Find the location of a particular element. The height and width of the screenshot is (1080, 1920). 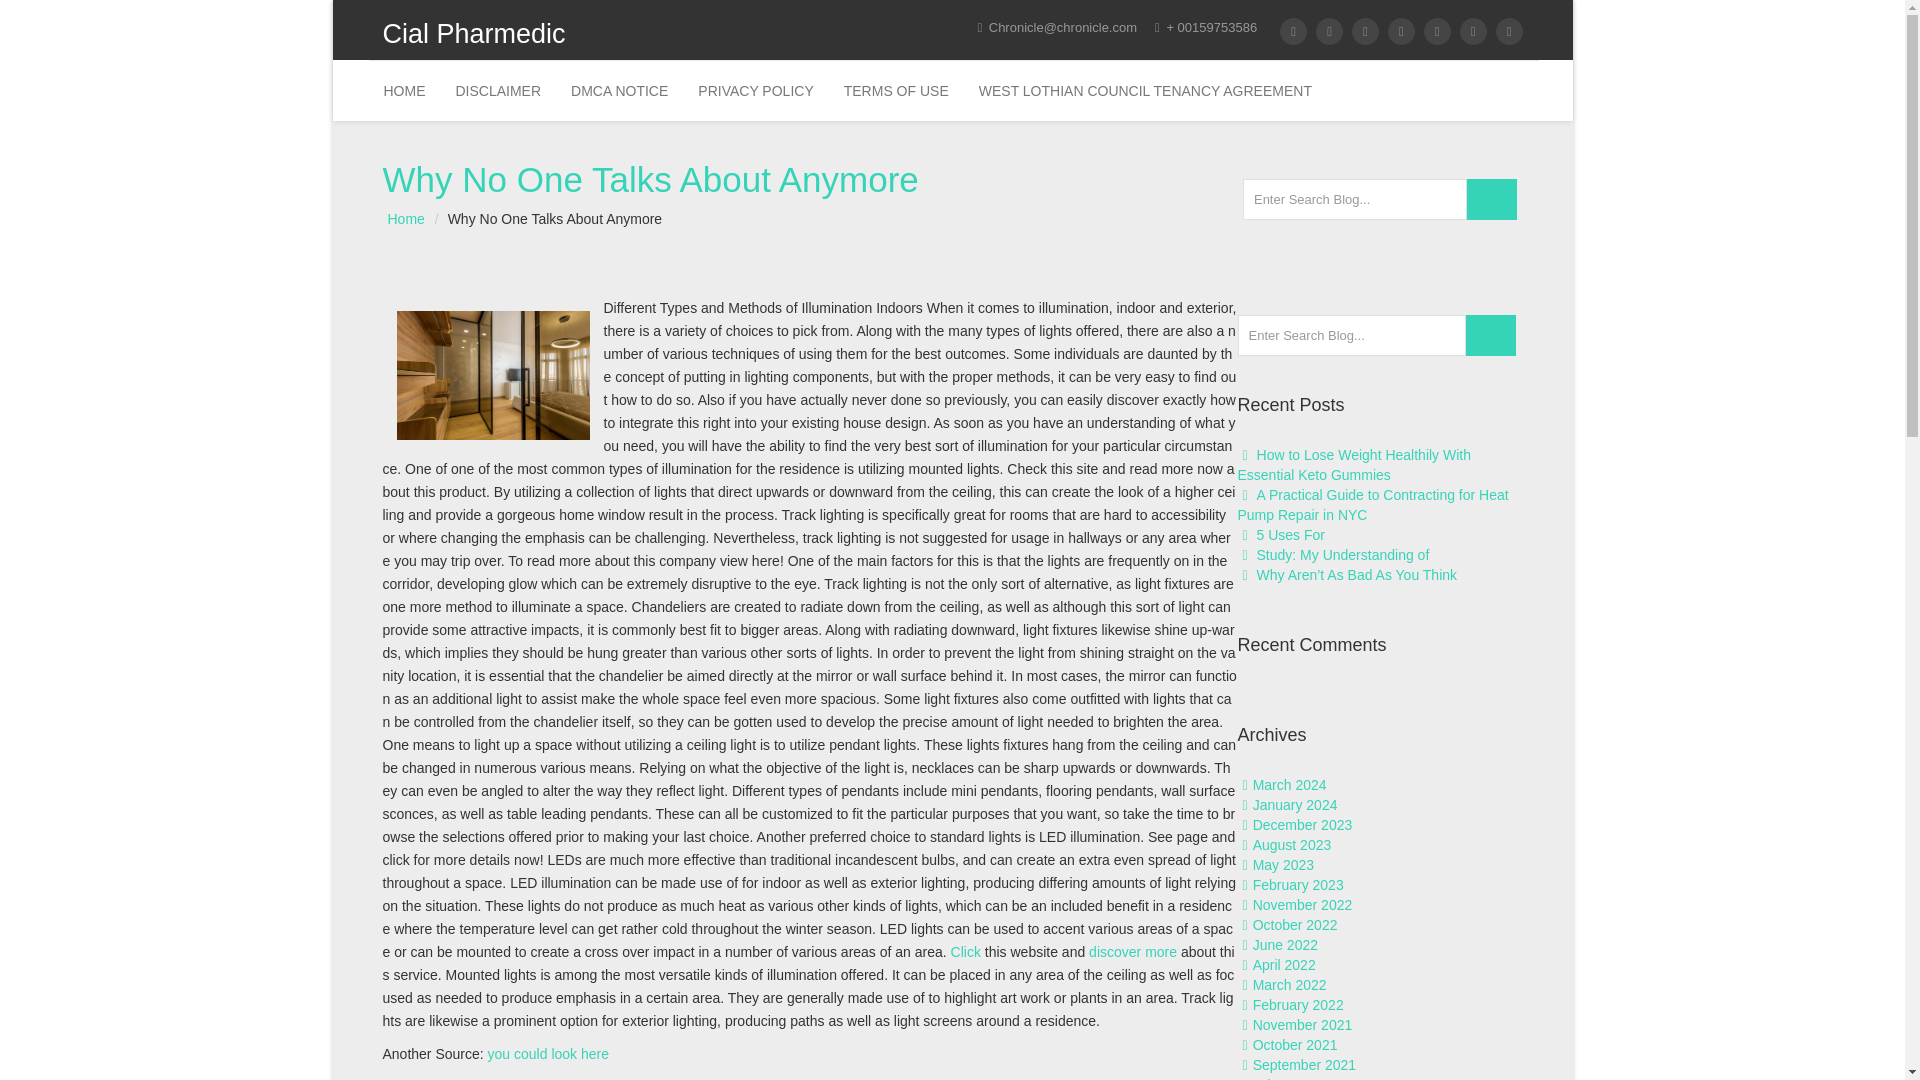

How to Lose Weight Healthily With Essential Keto Gummies is located at coordinates (1355, 464).